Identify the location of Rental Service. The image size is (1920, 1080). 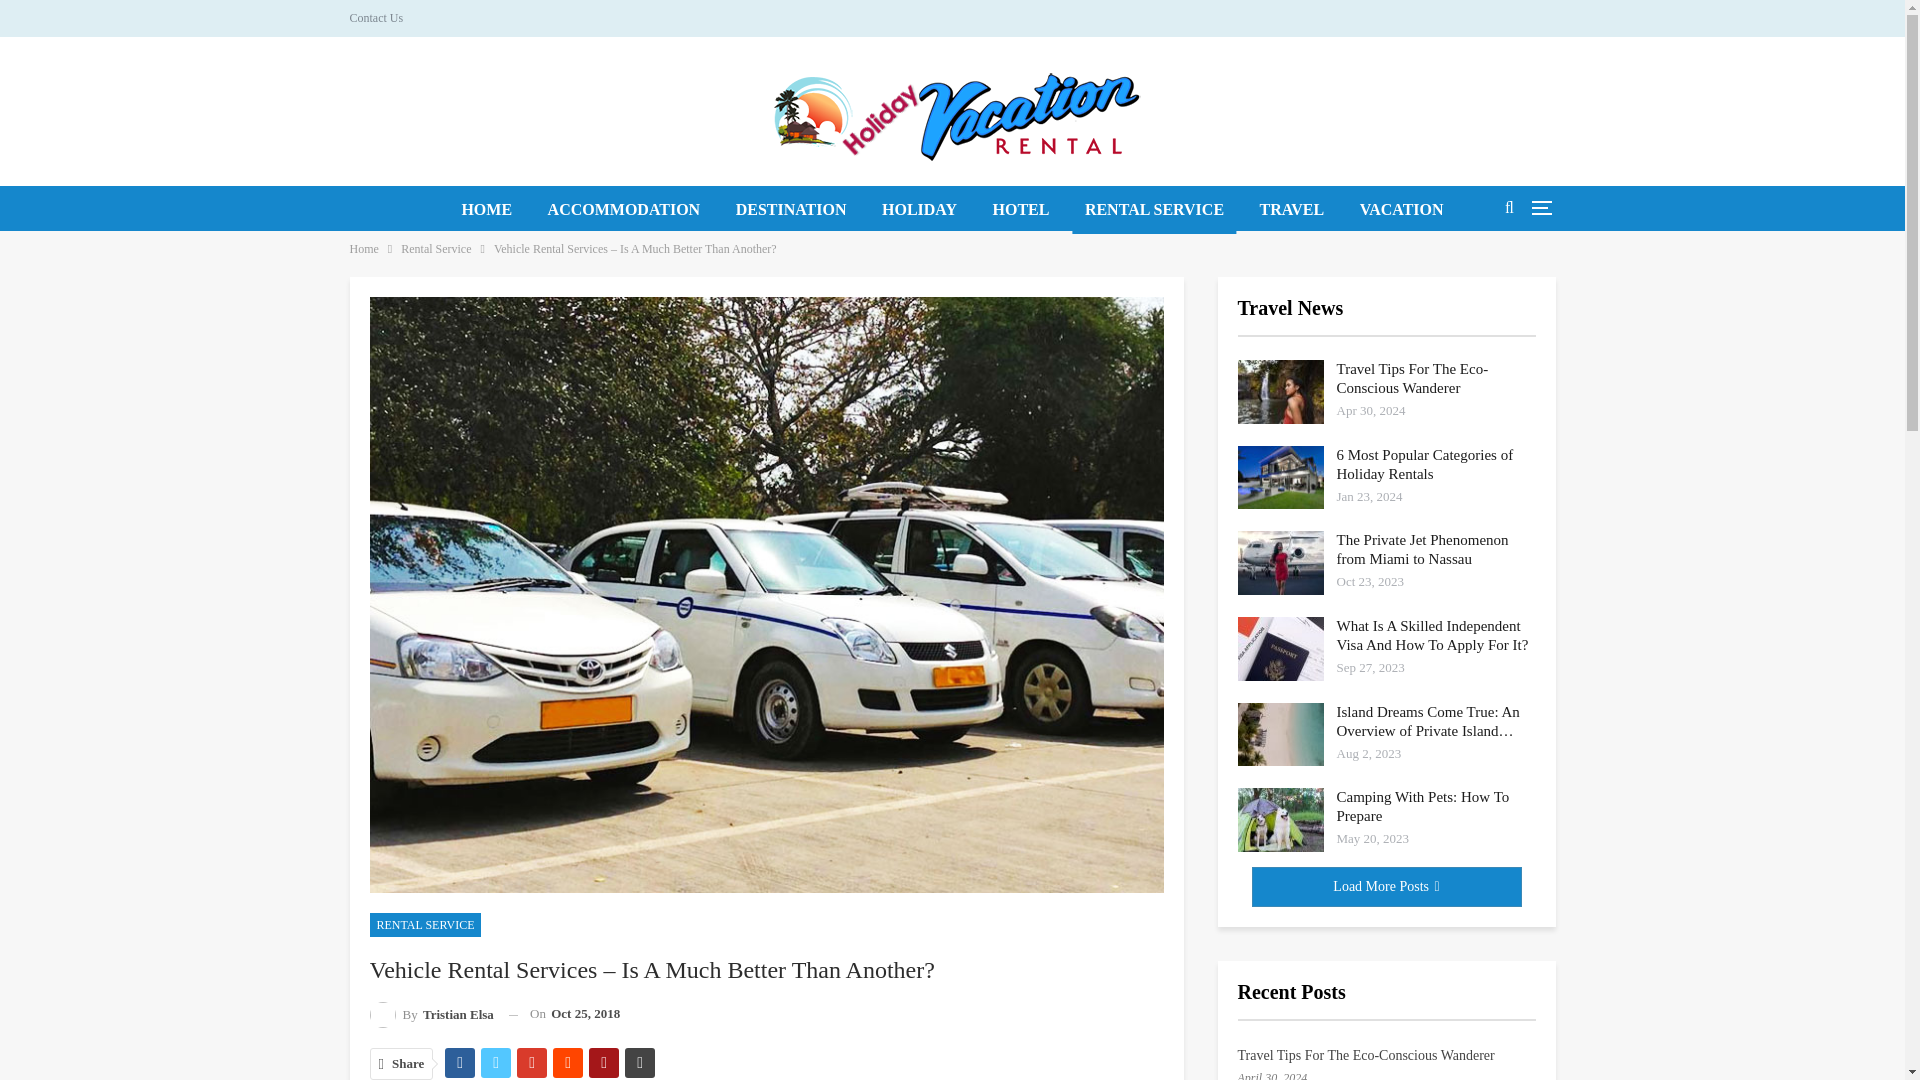
(436, 248).